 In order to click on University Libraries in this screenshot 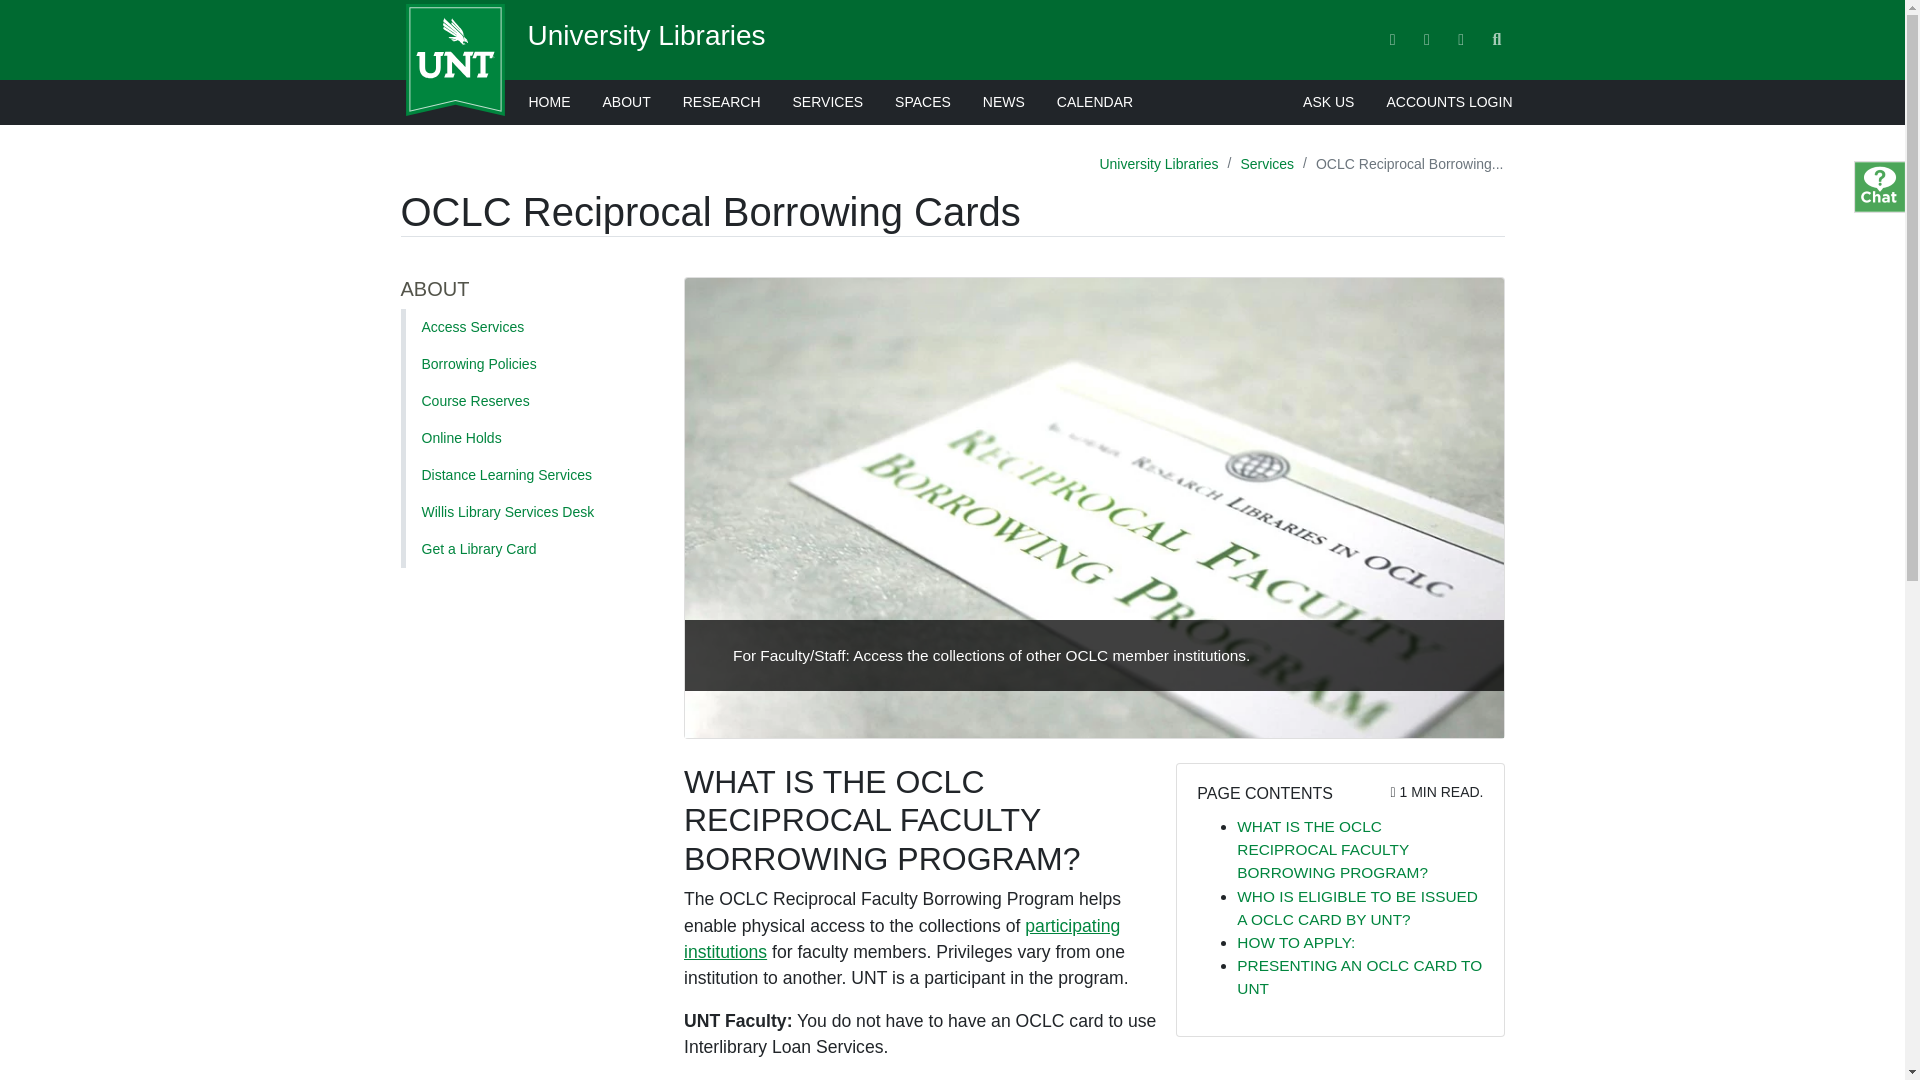, I will do `click(526, 512)`.